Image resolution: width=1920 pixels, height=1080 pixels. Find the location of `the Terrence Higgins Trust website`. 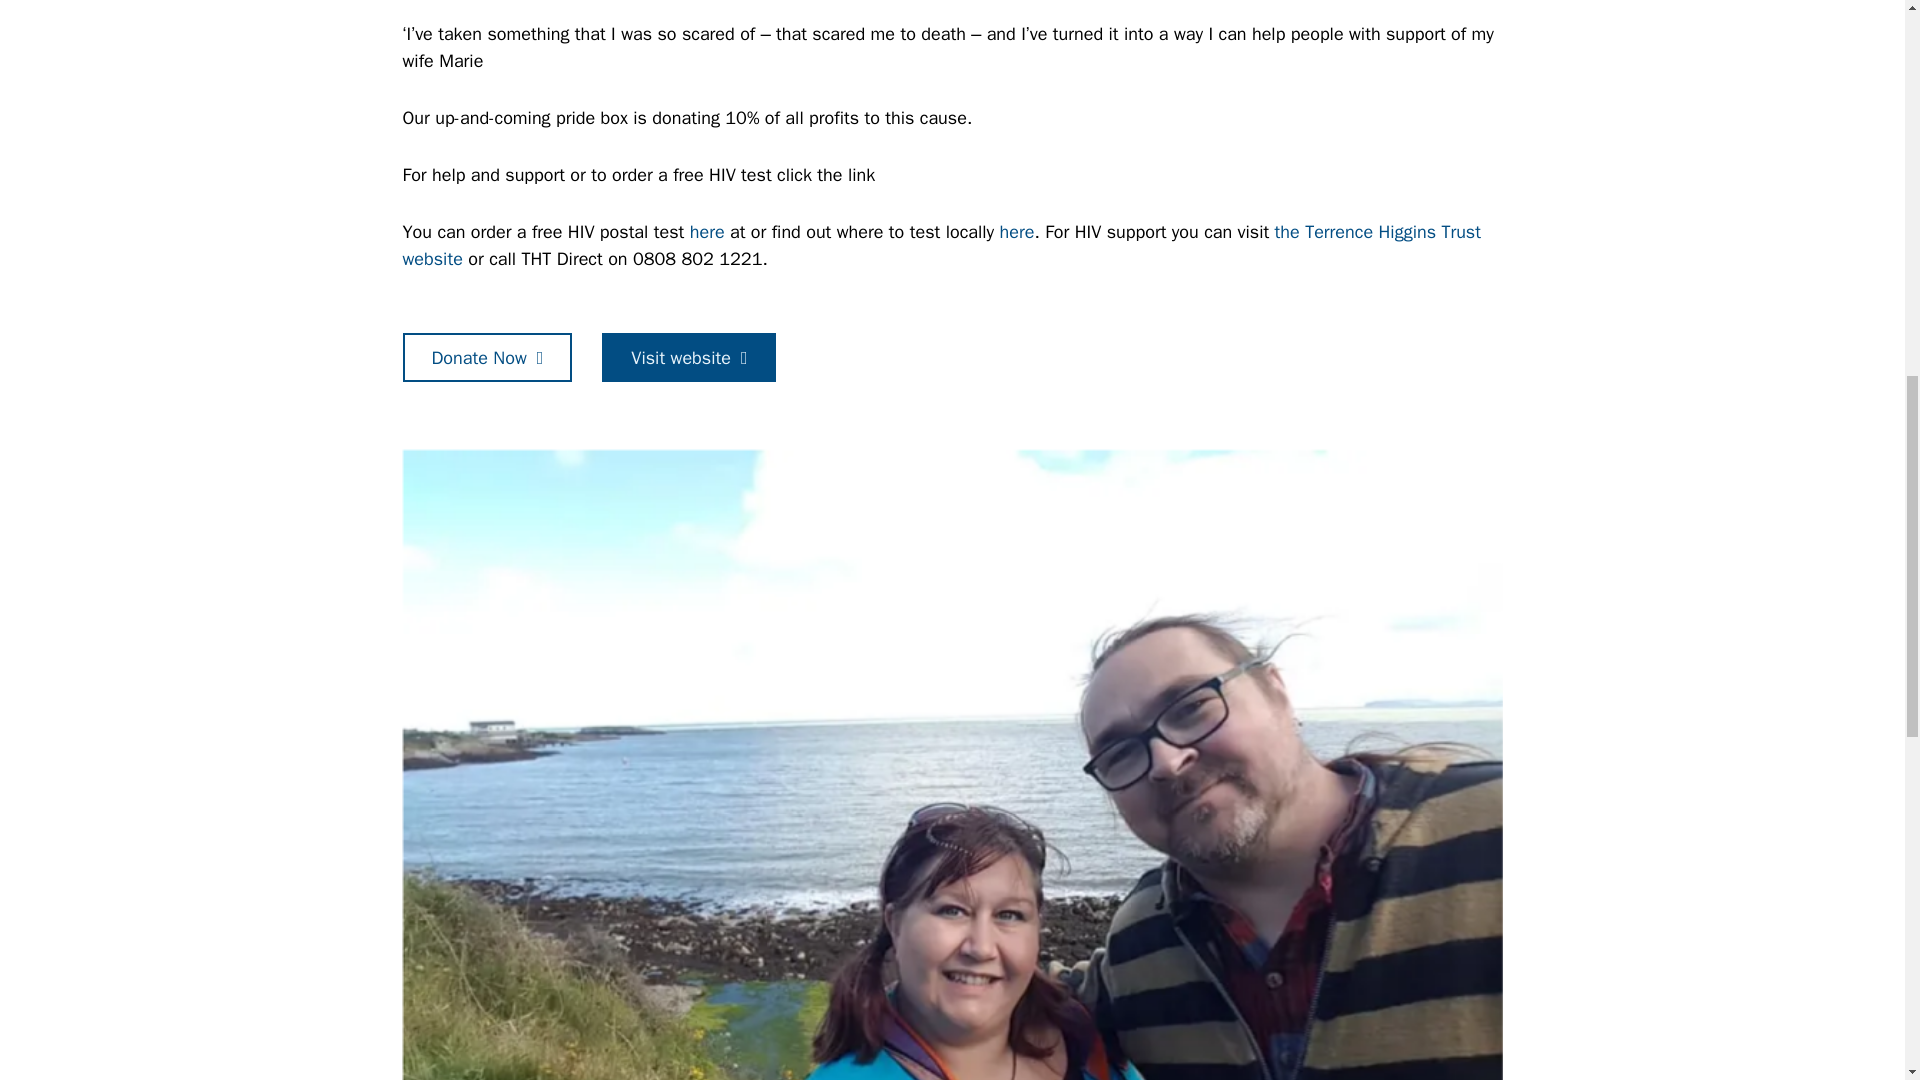

the Terrence Higgins Trust website is located at coordinates (940, 246).